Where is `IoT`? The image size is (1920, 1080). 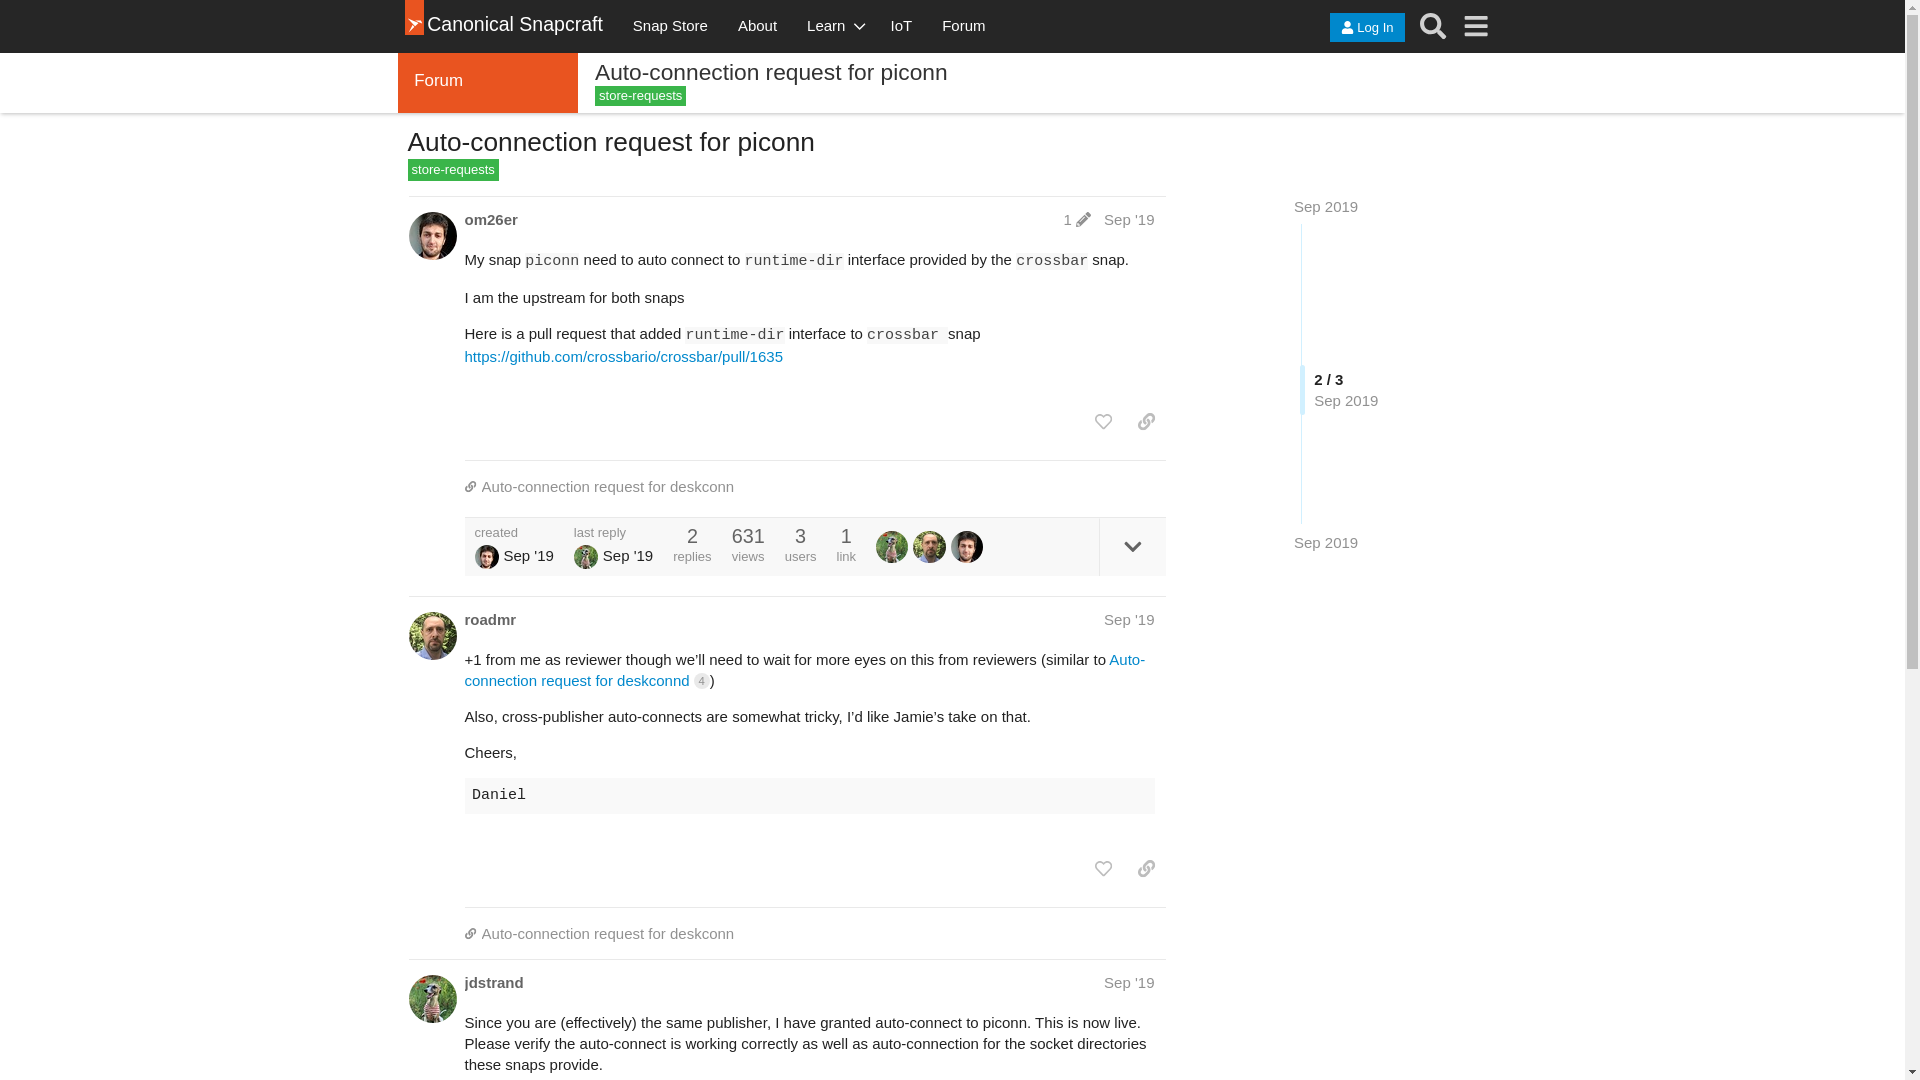 IoT is located at coordinates (901, 26).